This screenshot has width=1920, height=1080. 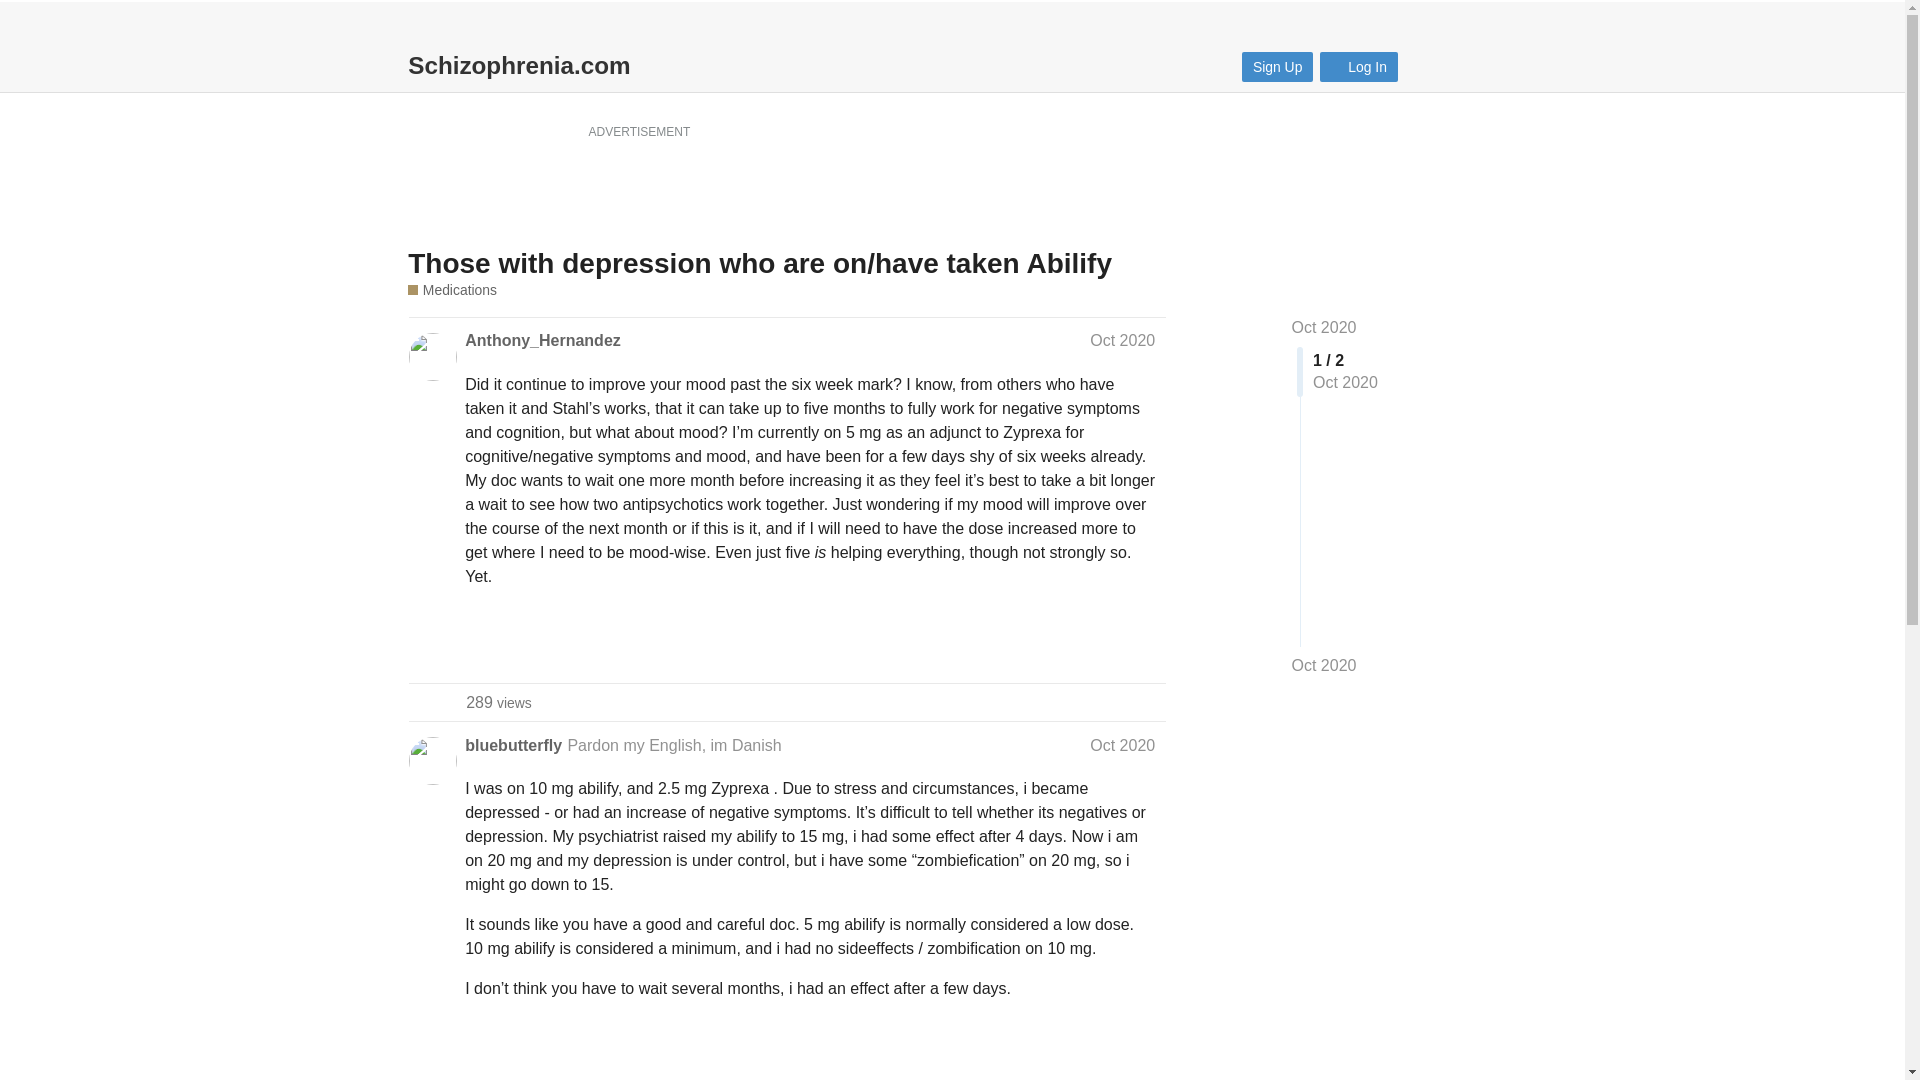 I want to click on Schizophrenia.com, so click(x=1428, y=65).